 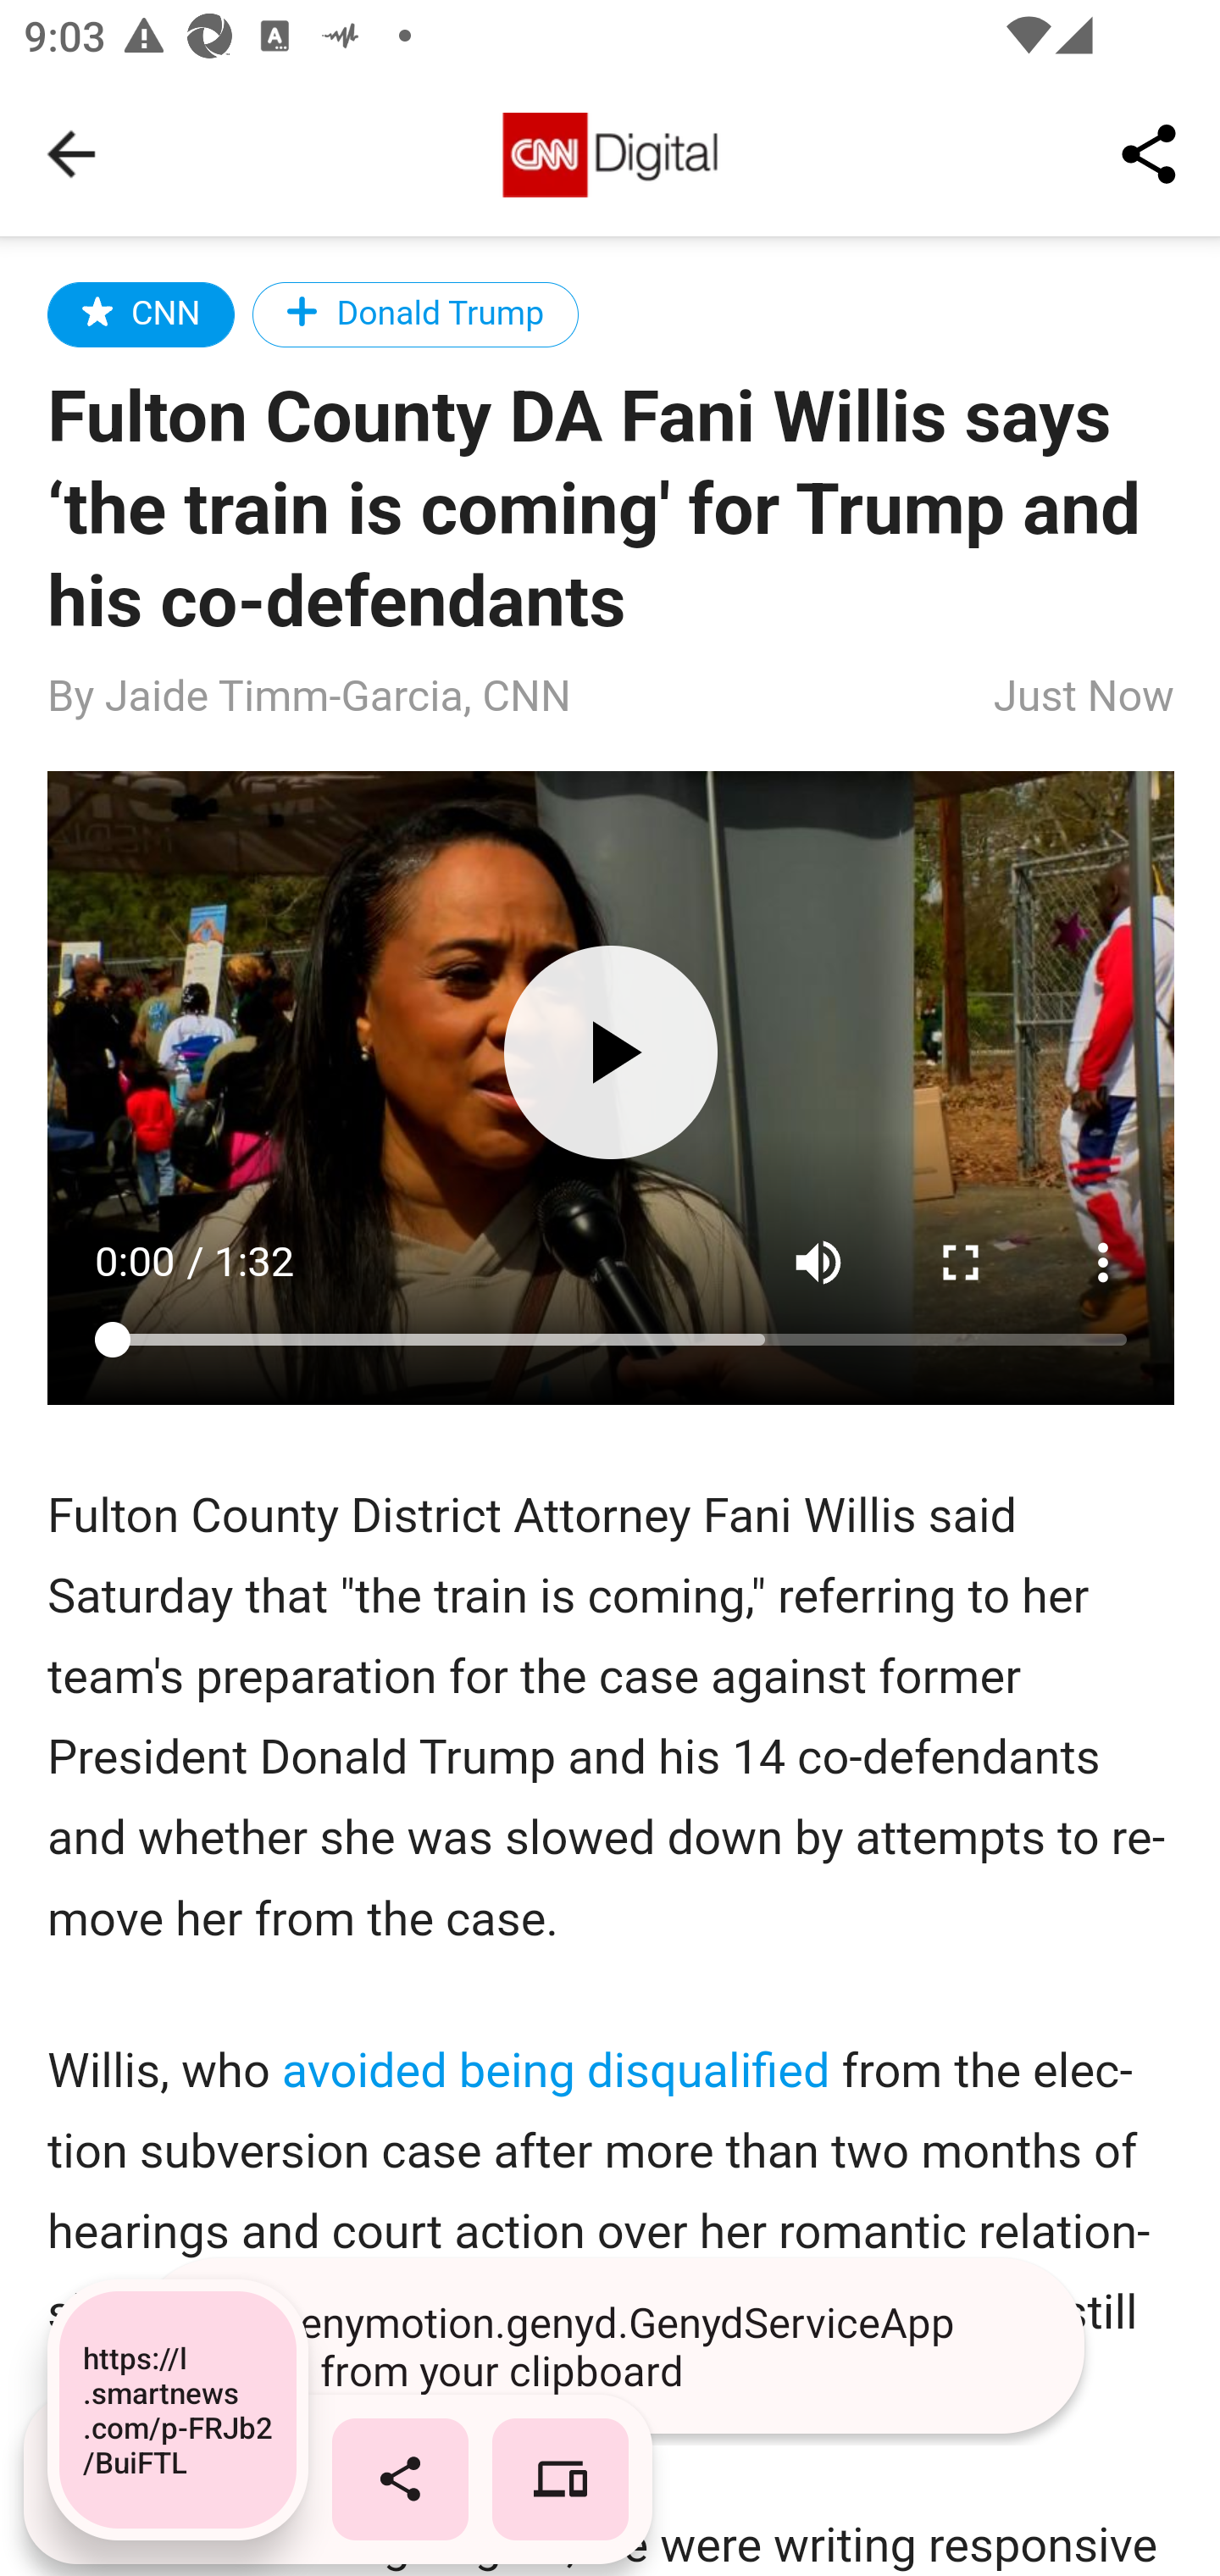 What do you see at coordinates (554, 2068) in the screenshot?
I see `avoided being disqualified` at bounding box center [554, 2068].